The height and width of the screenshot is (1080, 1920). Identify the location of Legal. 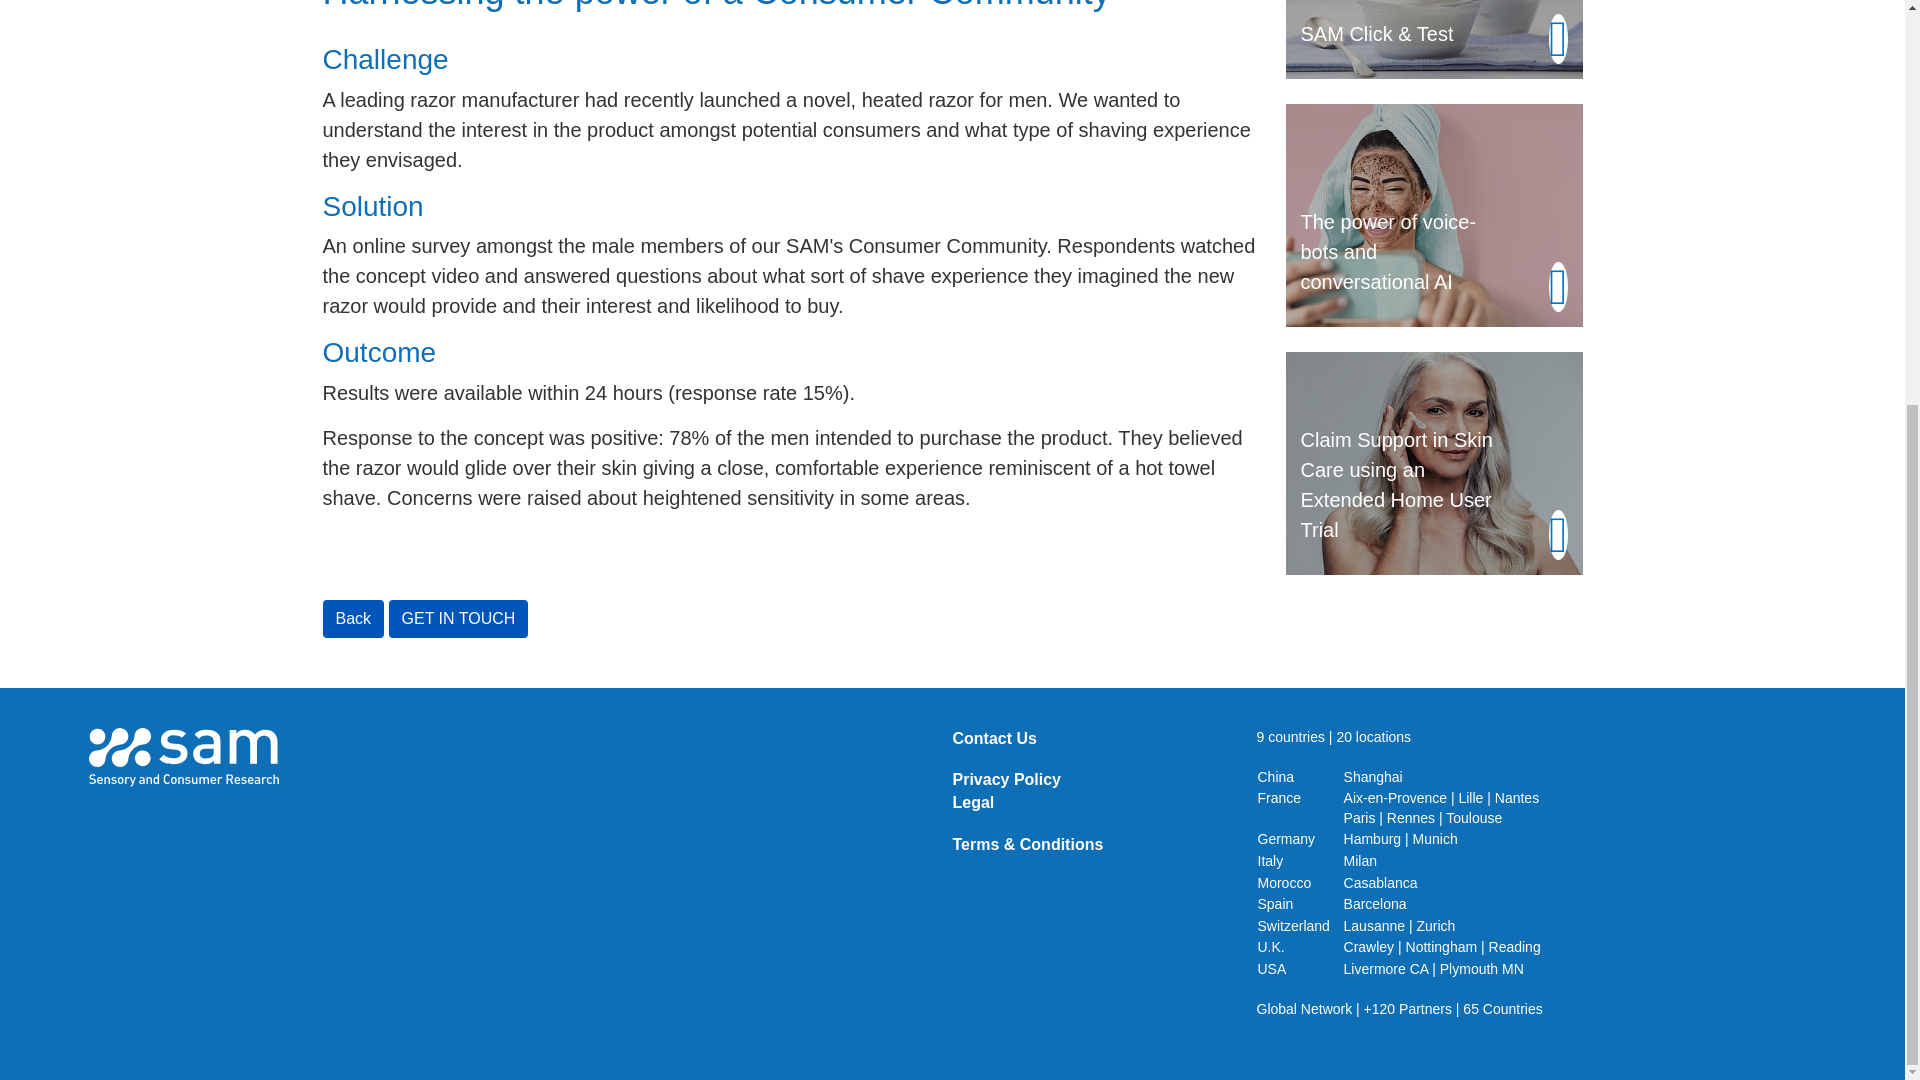
(973, 802).